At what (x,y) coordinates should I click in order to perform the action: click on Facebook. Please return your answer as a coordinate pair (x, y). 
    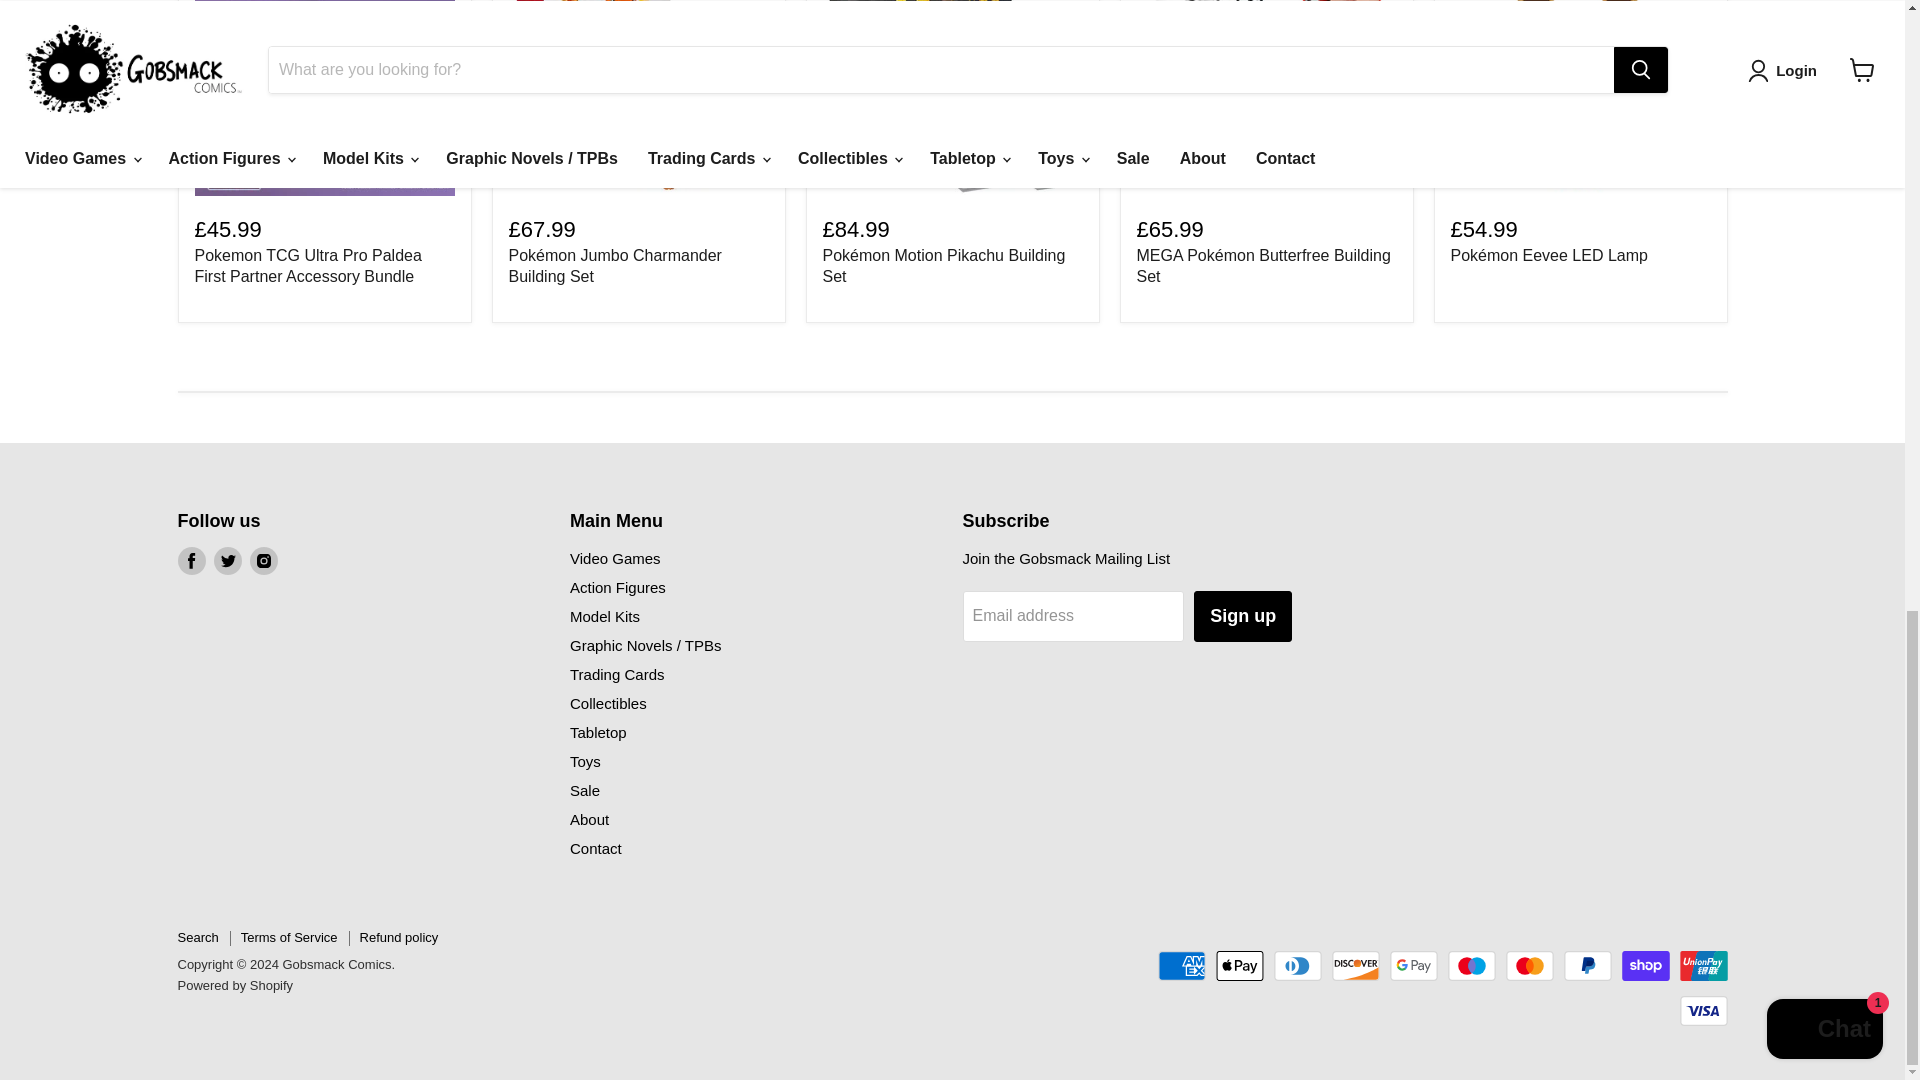
    Looking at the image, I should click on (192, 560).